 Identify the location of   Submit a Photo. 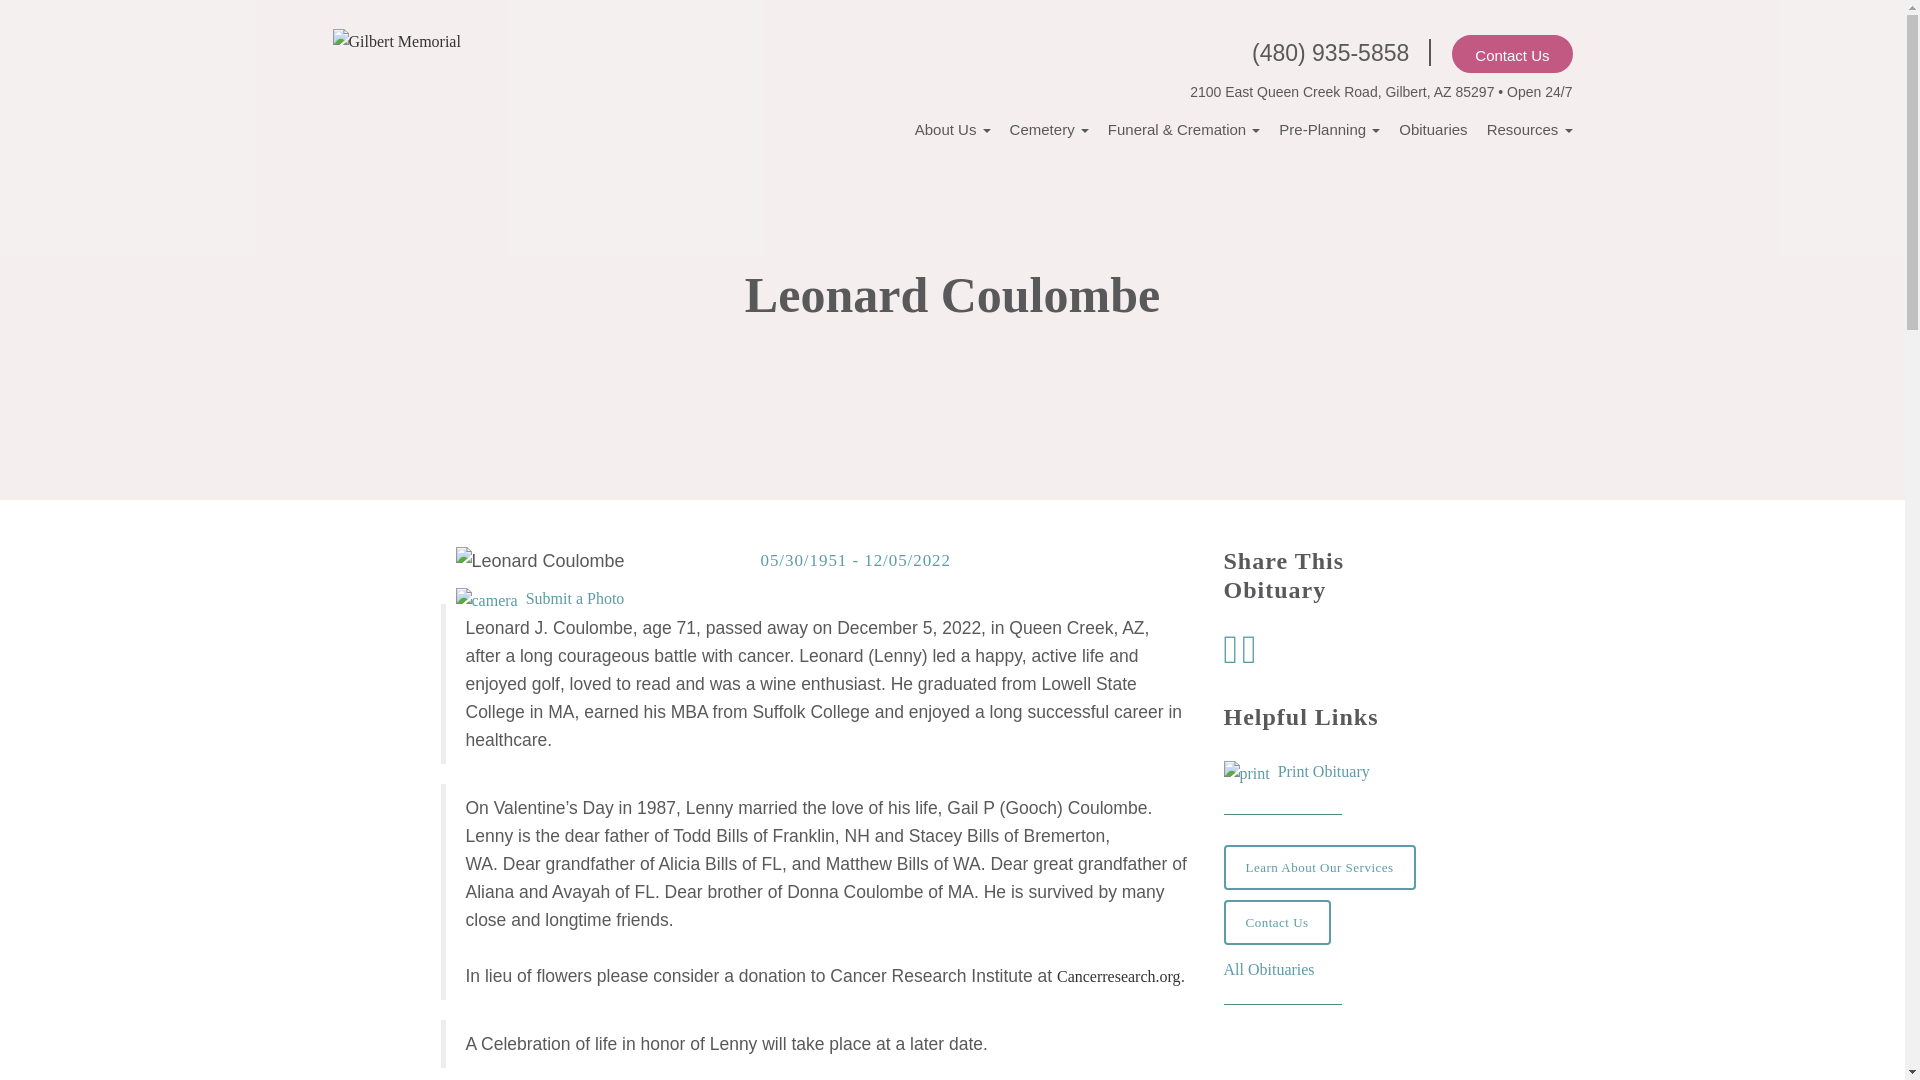
(540, 598).